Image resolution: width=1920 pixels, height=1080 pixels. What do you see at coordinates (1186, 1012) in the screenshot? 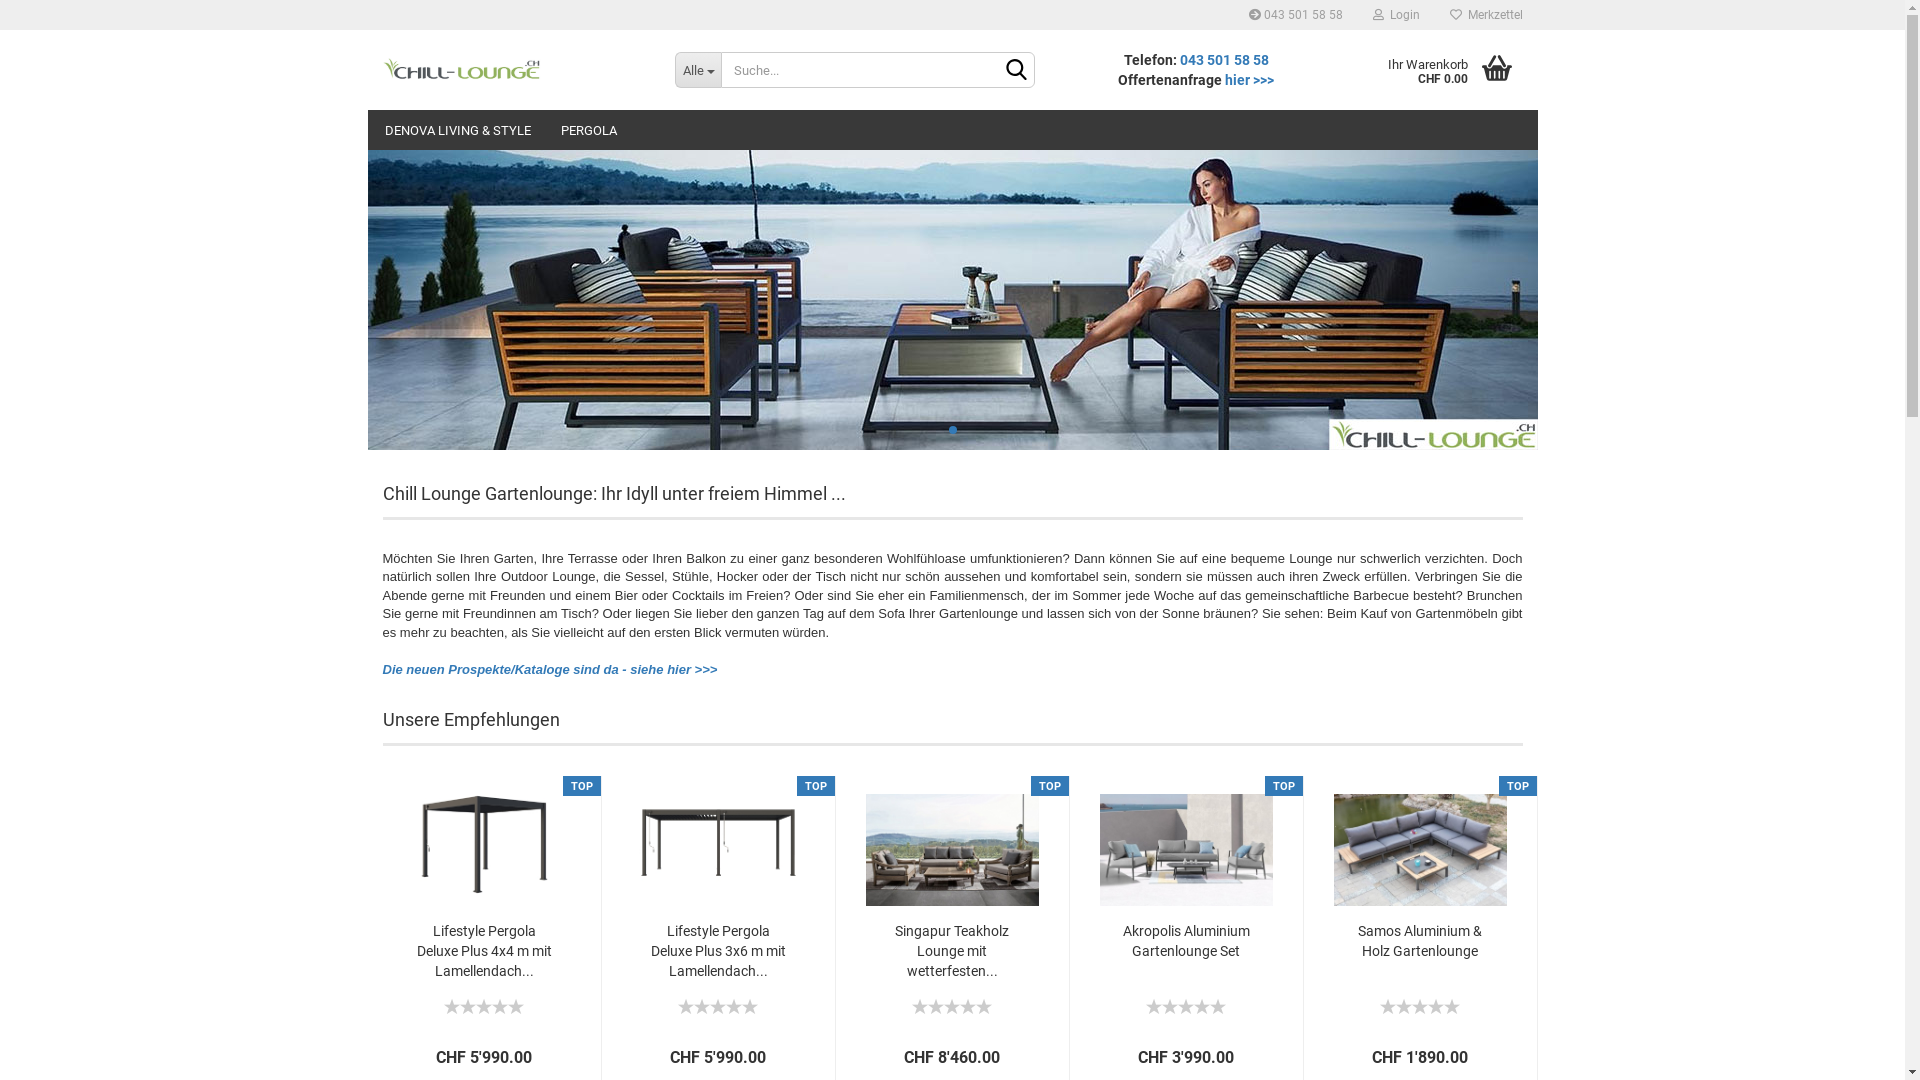
I see `Akropolis Aluminium Gartenlounge Set` at bounding box center [1186, 1012].